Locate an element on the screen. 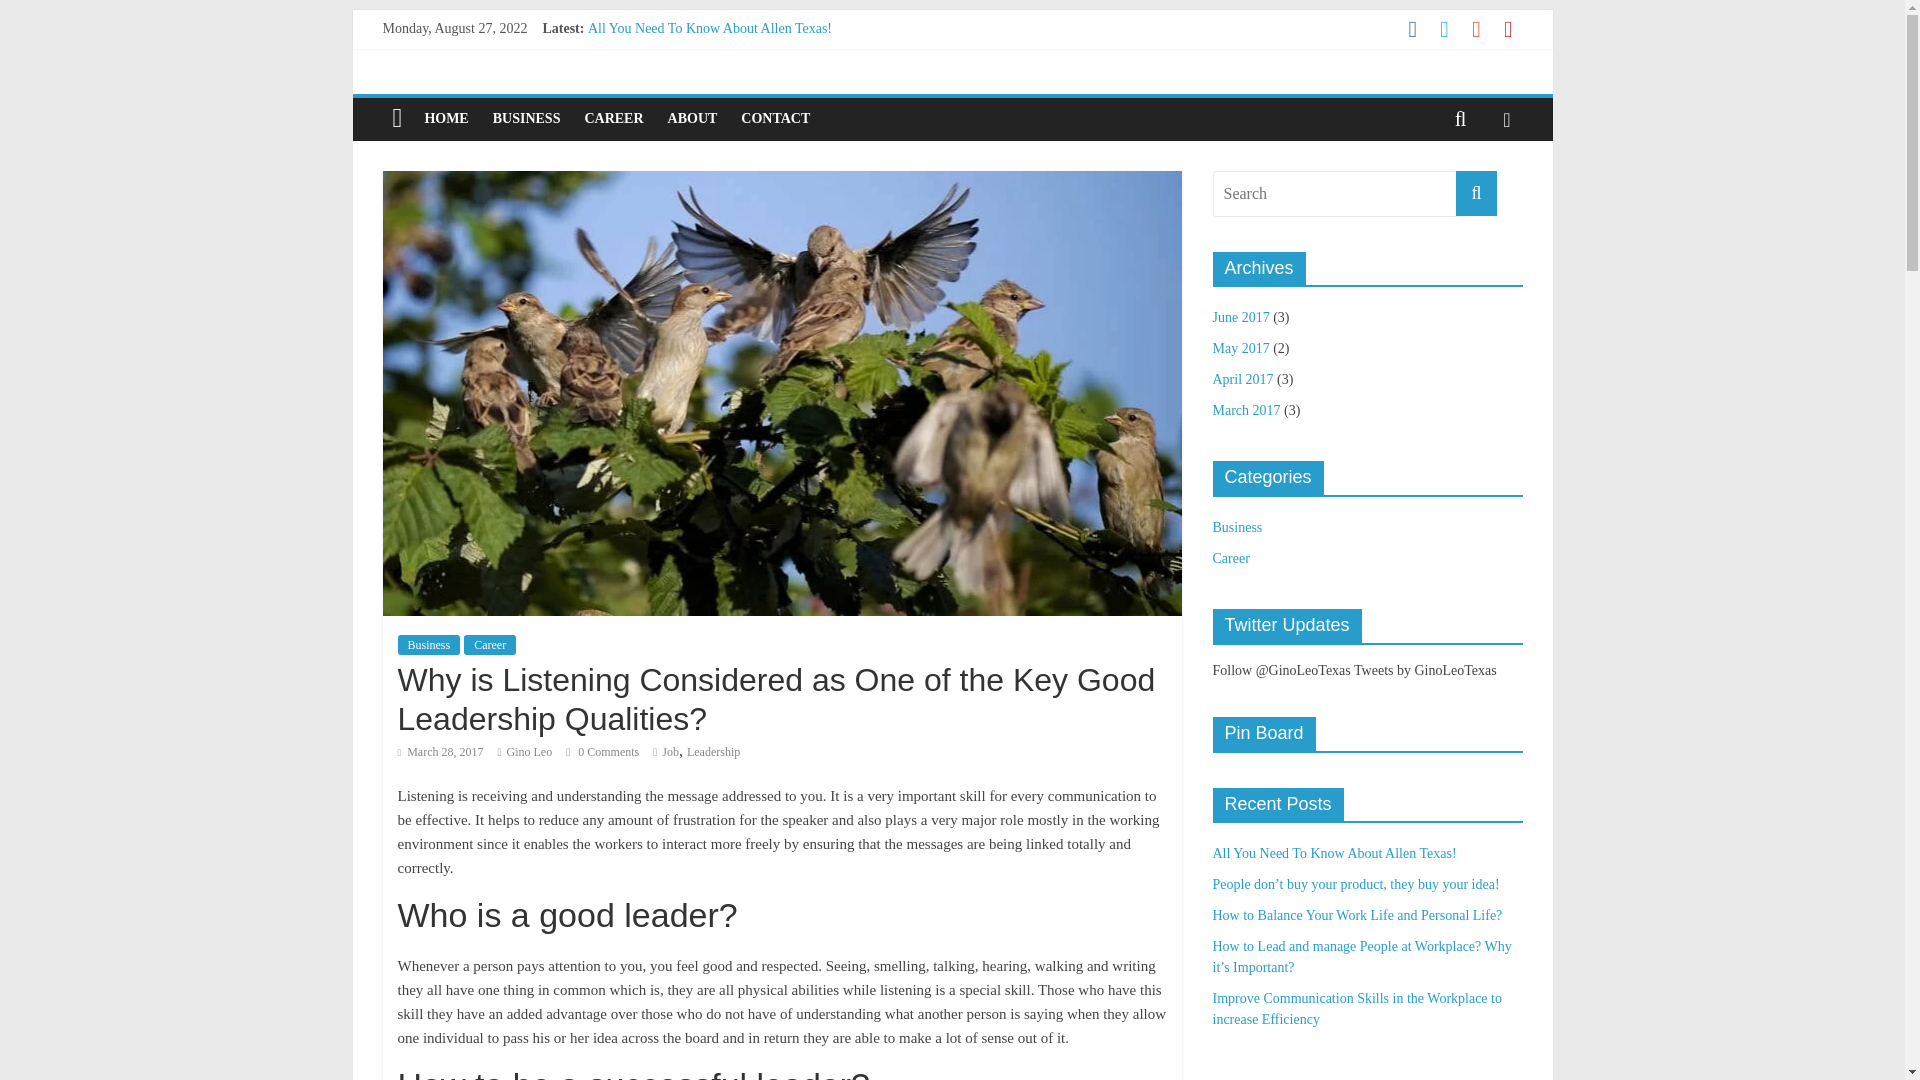  Job is located at coordinates (670, 752).